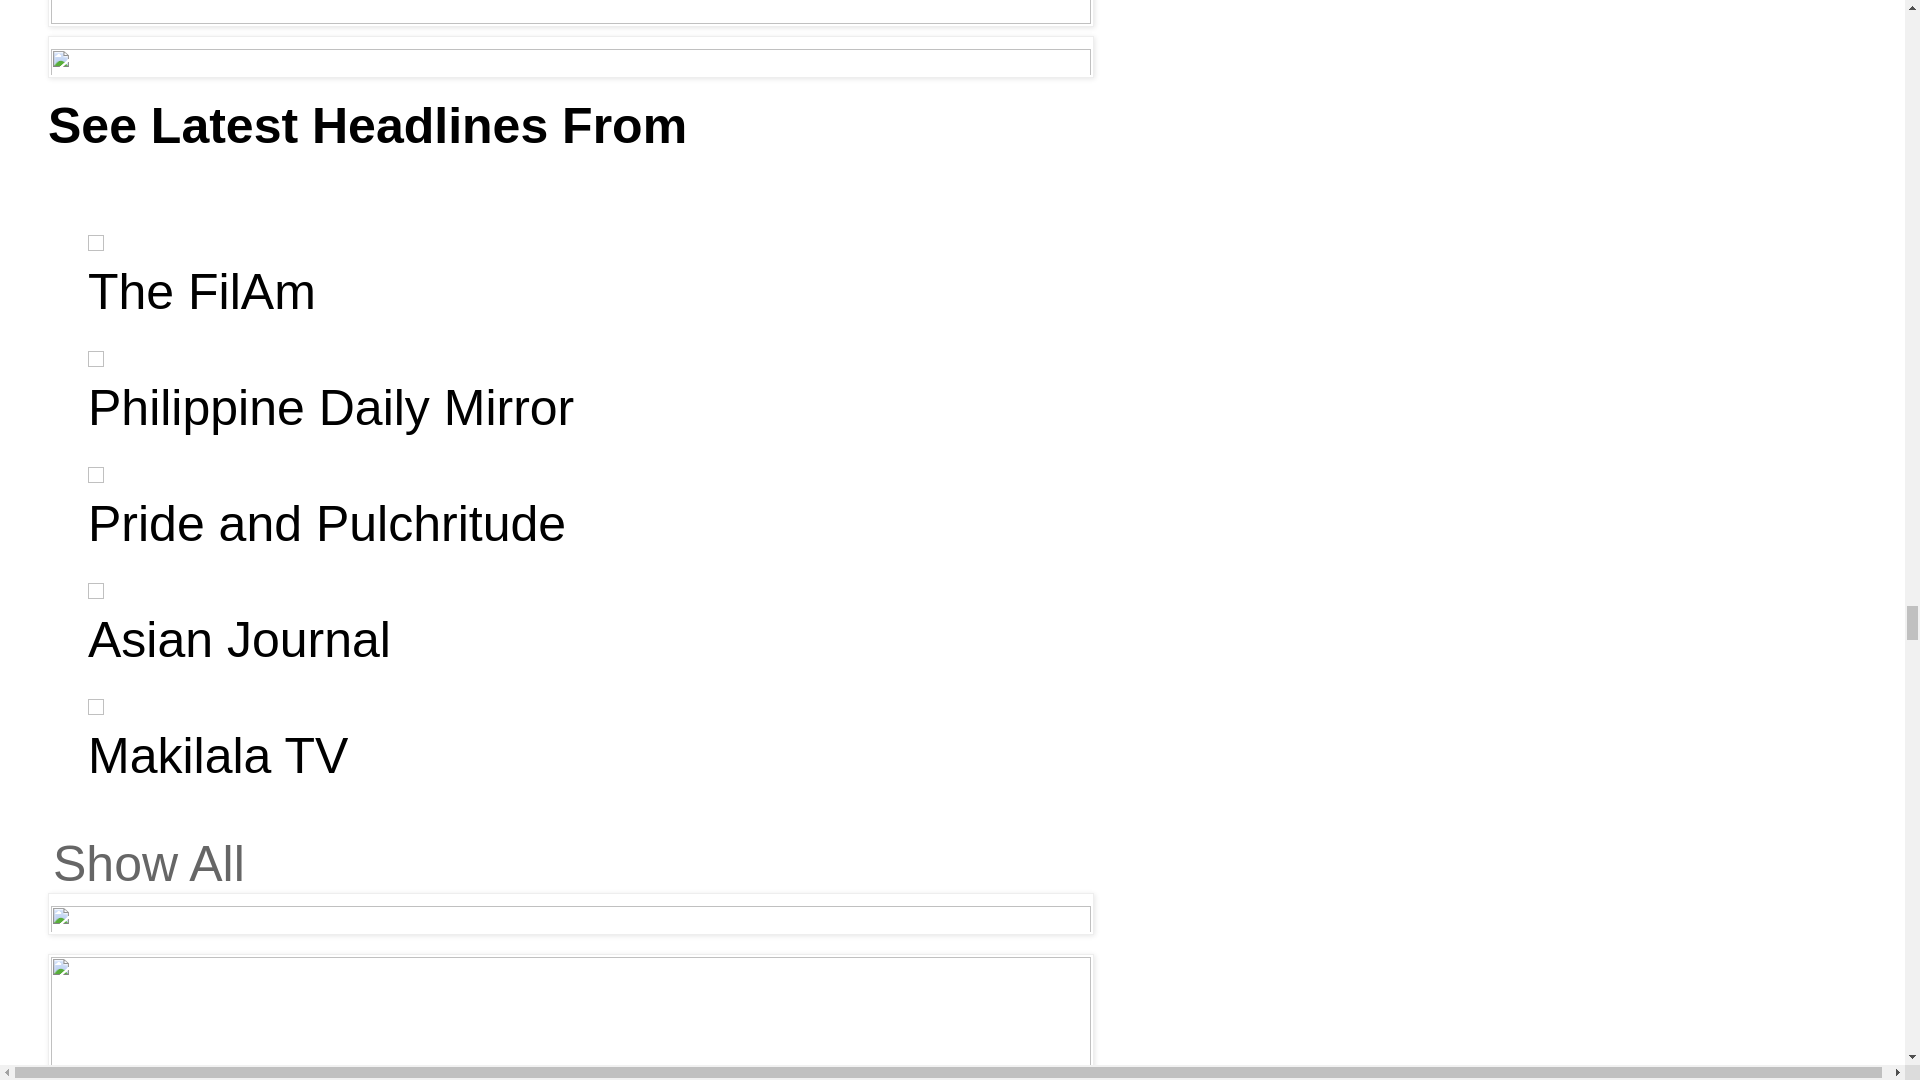 The width and height of the screenshot is (1920, 1080). I want to click on The FilAm, so click(202, 291).